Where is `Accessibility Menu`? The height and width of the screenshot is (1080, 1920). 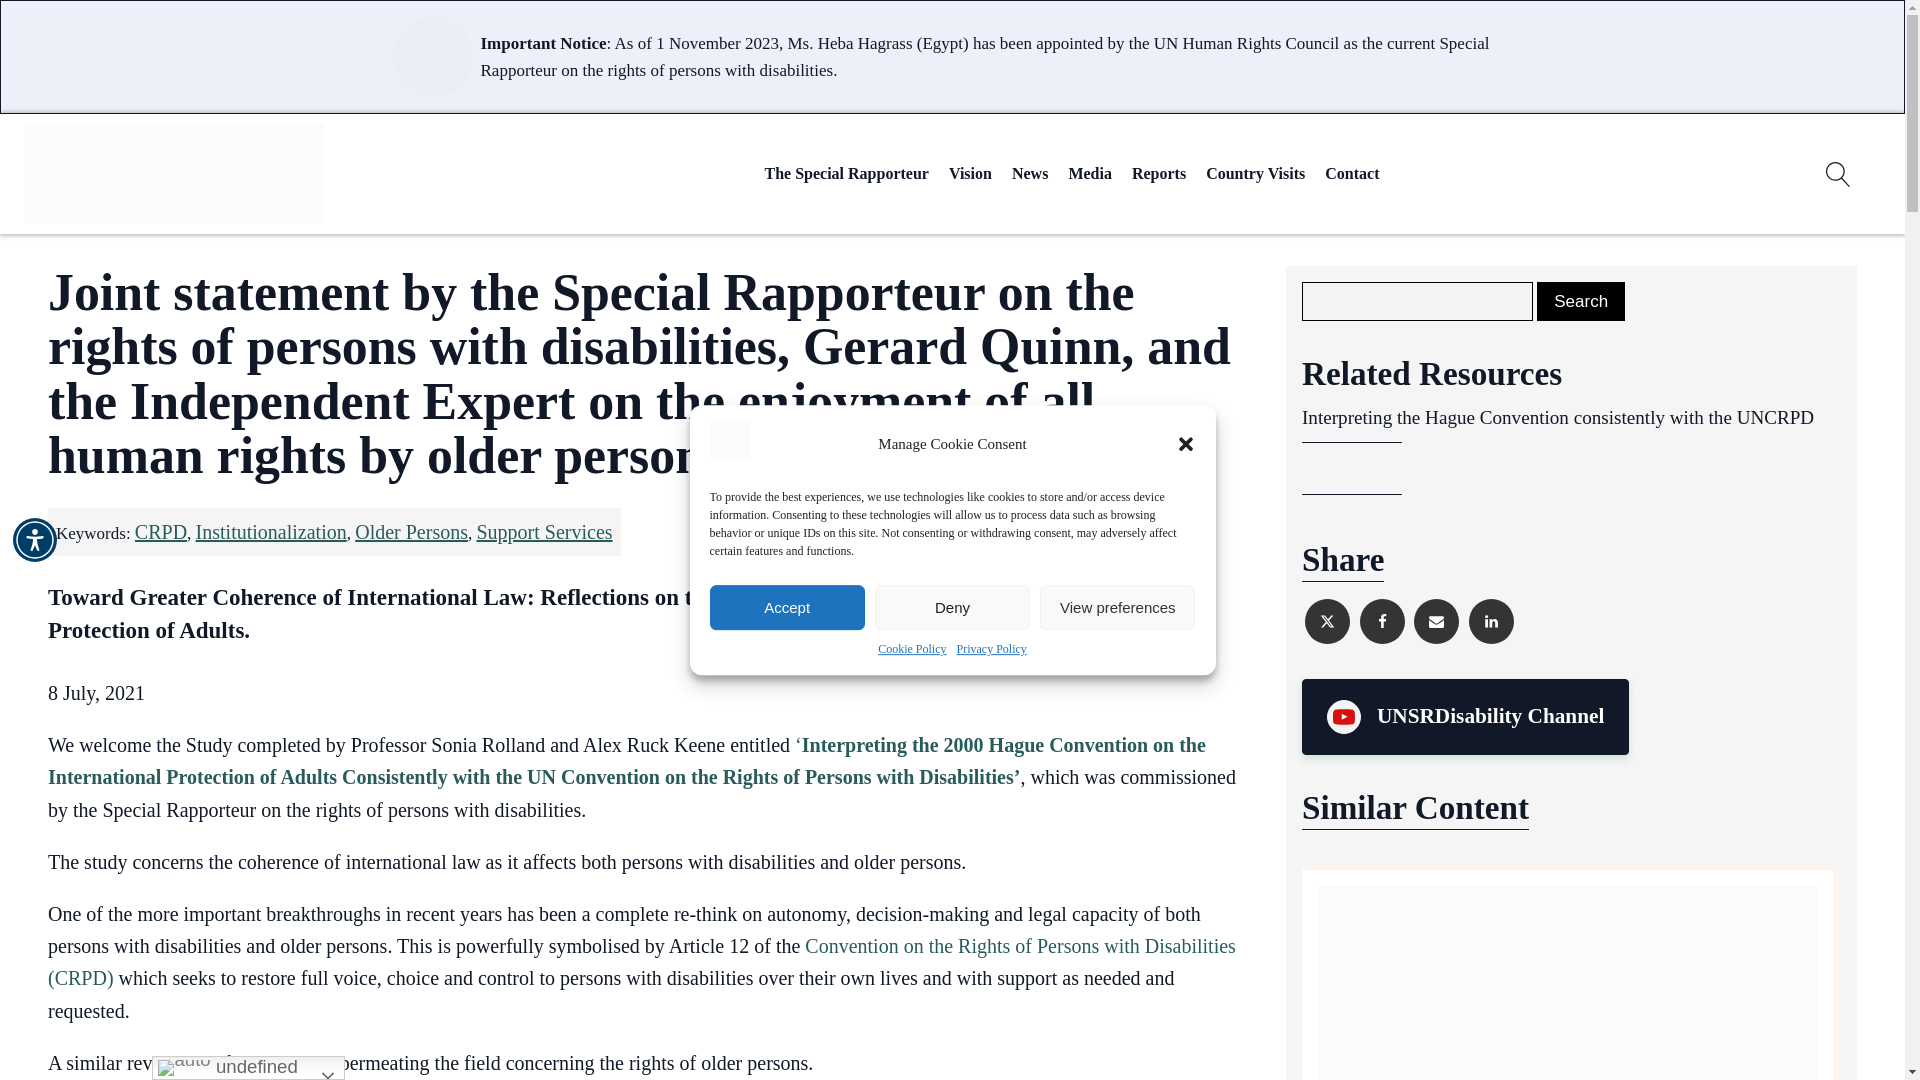
Accessibility Menu is located at coordinates (35, 540).